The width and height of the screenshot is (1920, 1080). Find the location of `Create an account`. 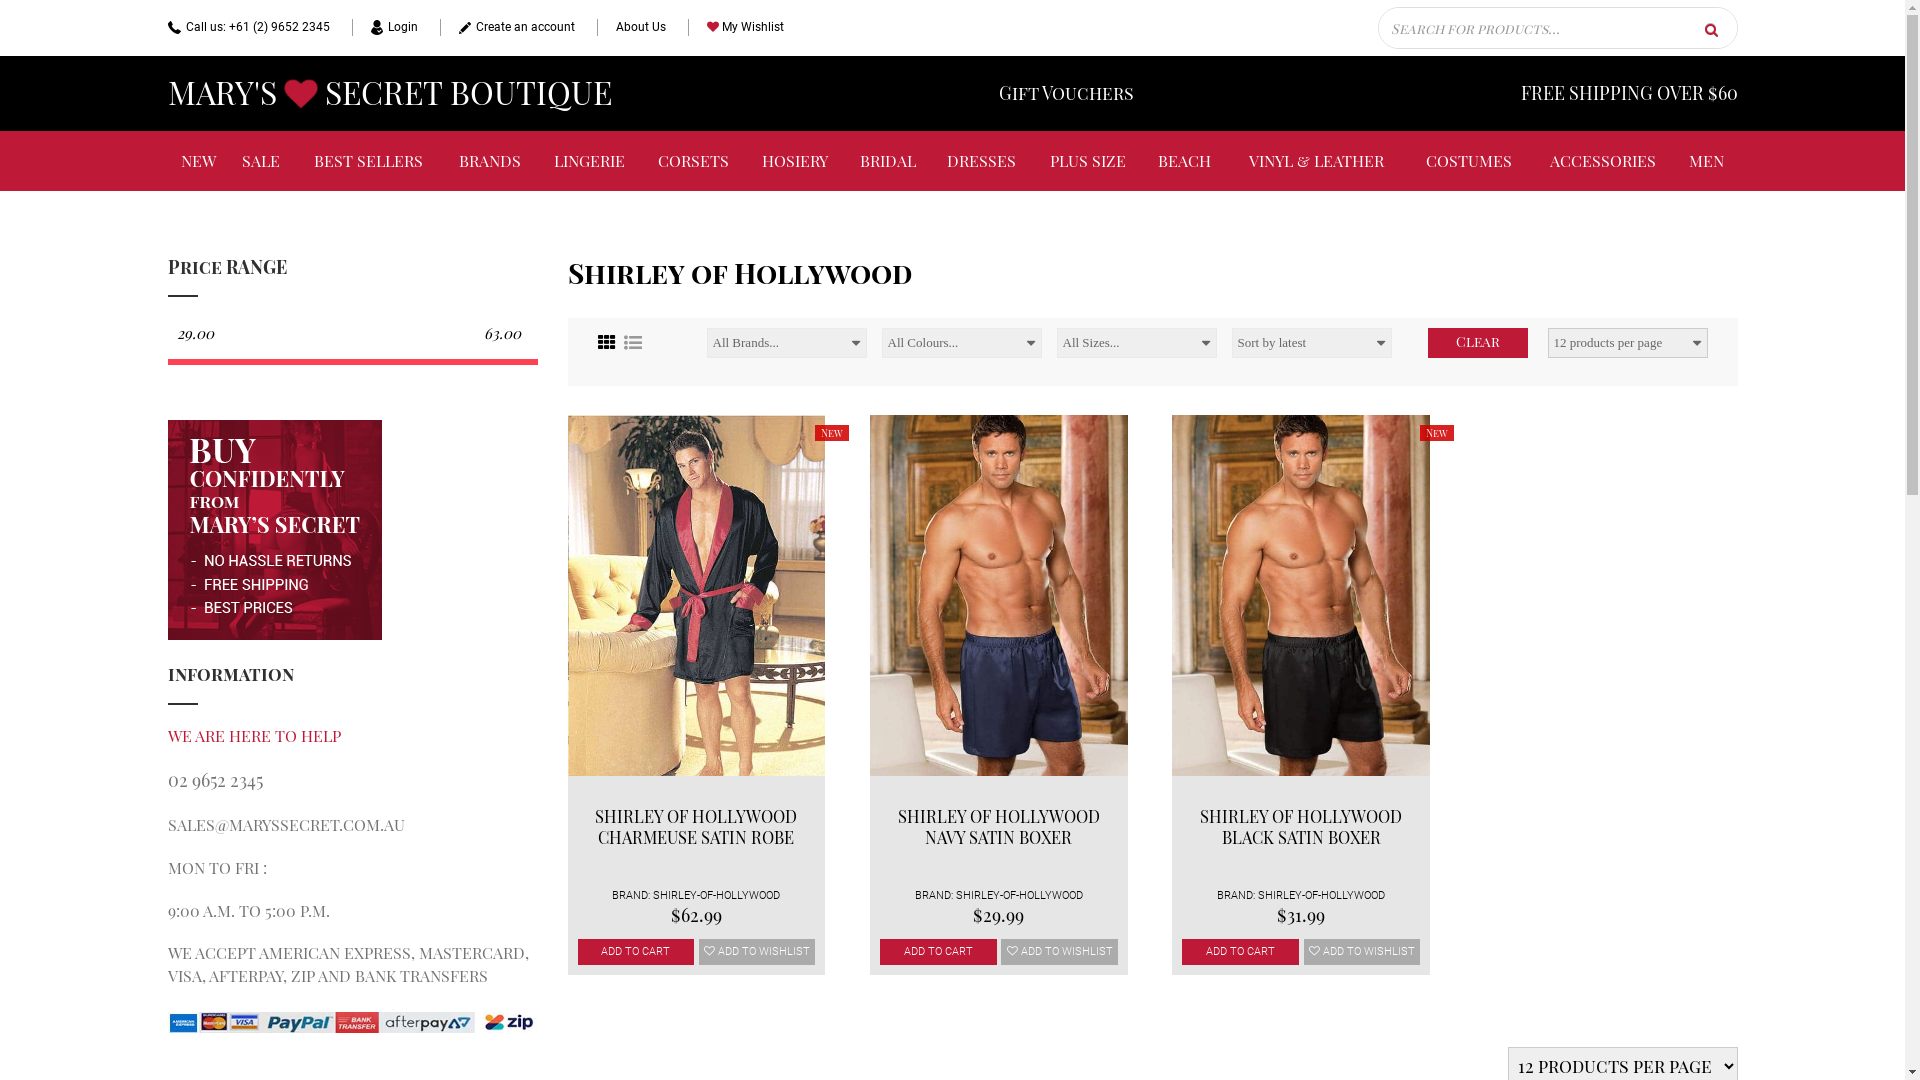

Create an account is located at coordinates (508, 28).